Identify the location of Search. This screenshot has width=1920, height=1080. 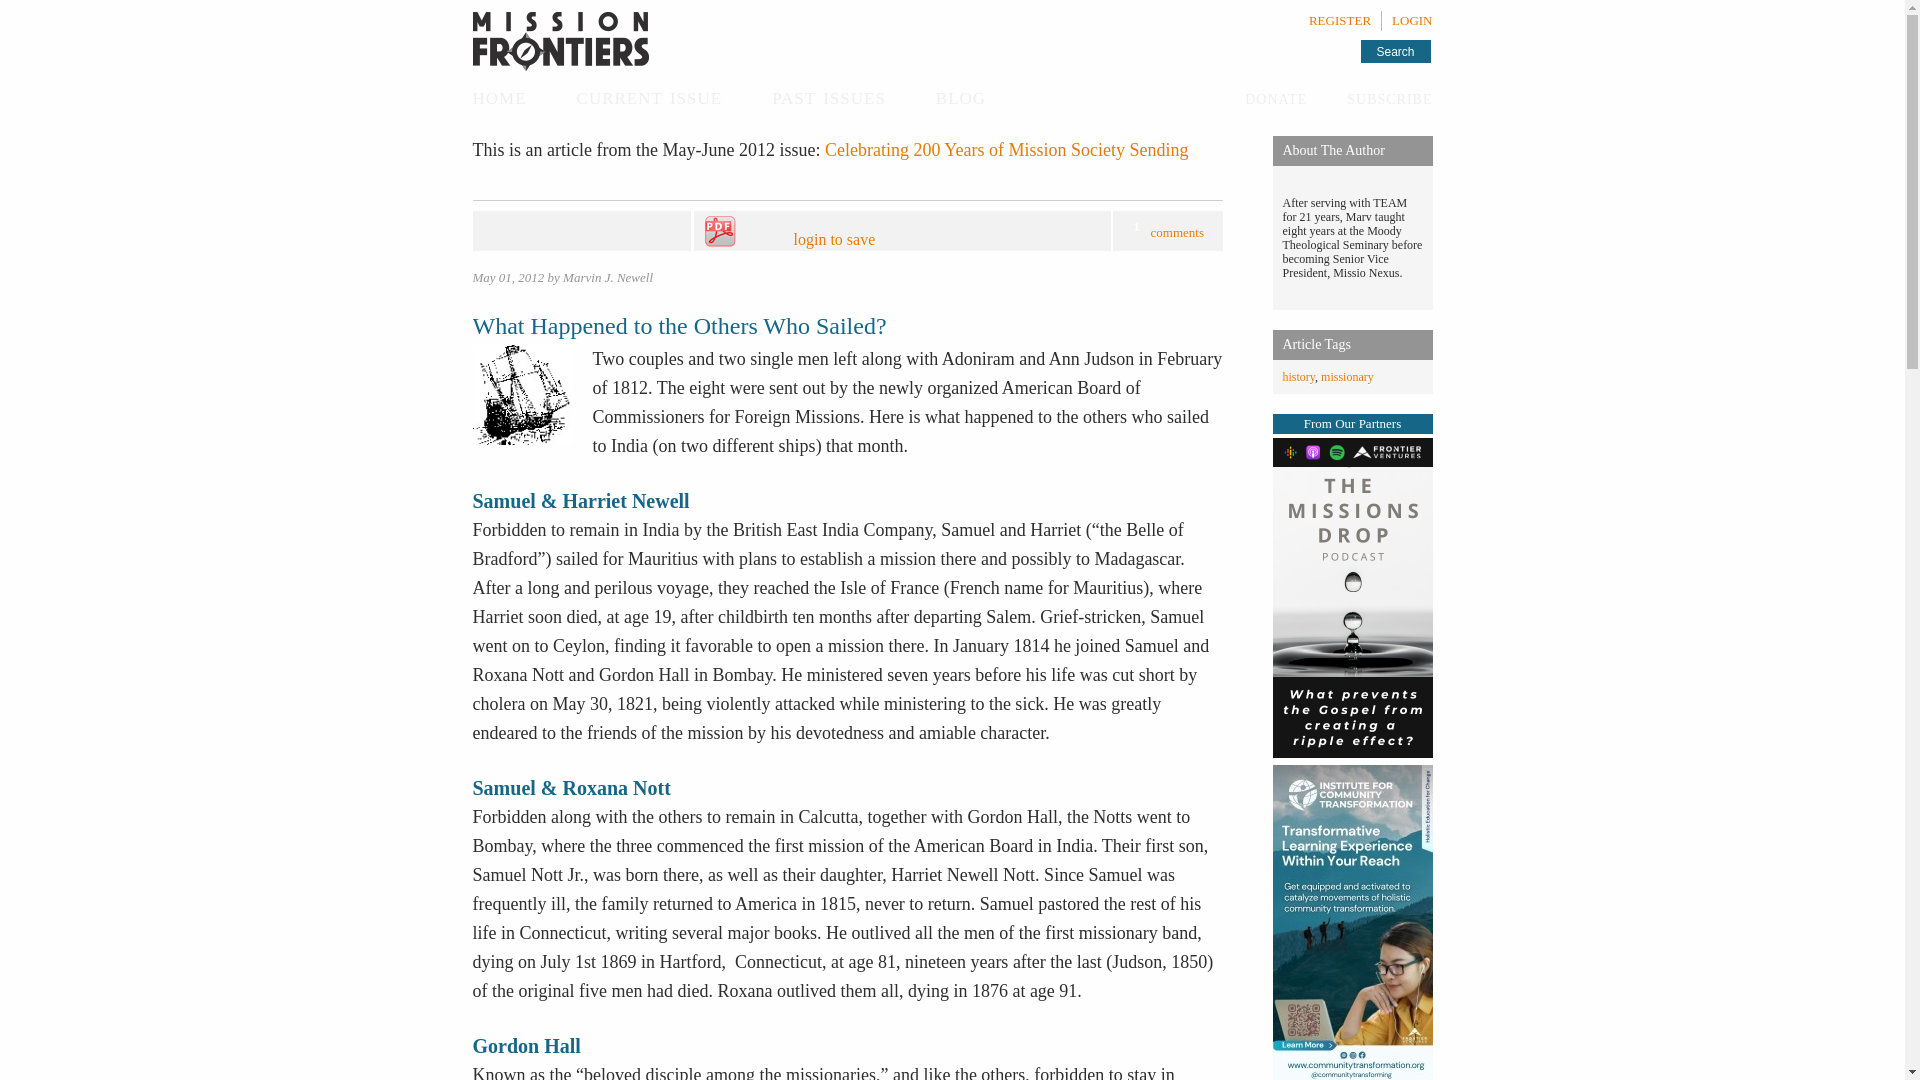
(1394, 50).